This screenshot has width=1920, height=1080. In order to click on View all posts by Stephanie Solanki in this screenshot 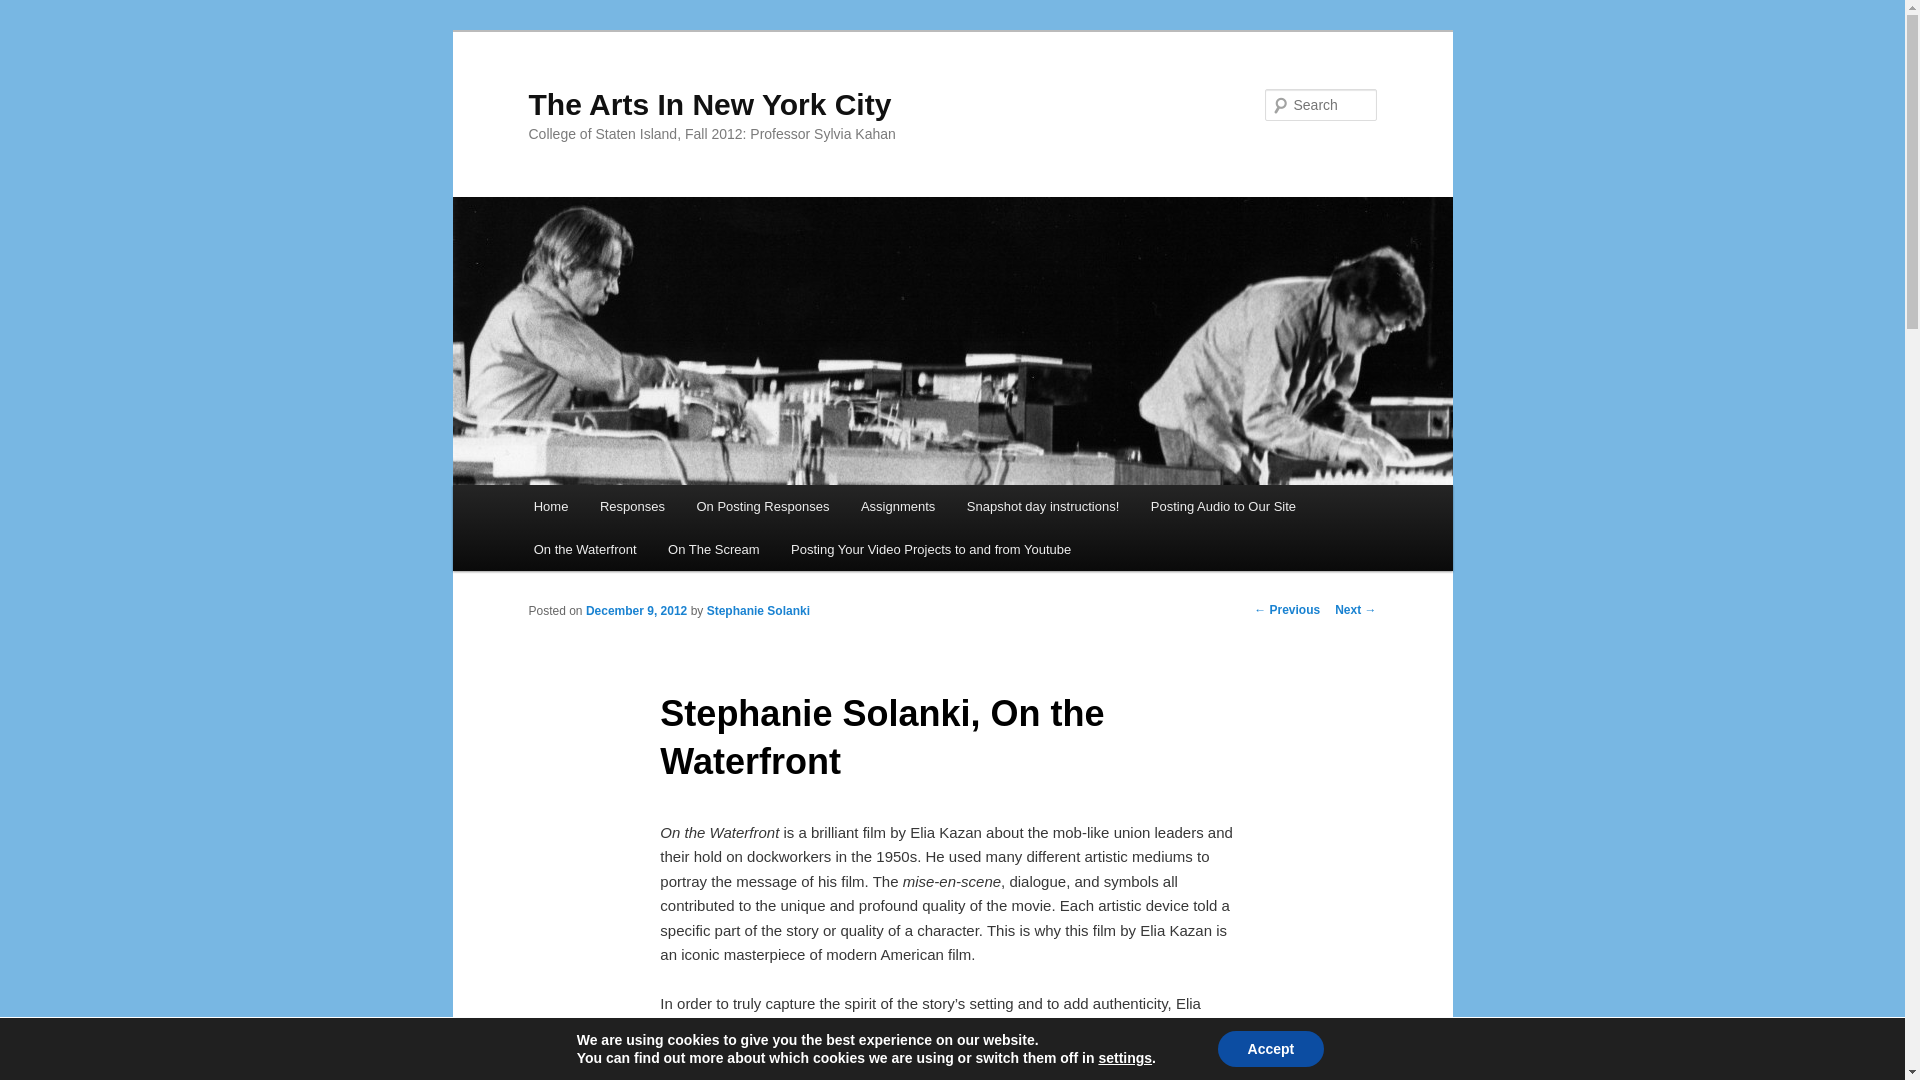, I will do `click(758, 610)`.